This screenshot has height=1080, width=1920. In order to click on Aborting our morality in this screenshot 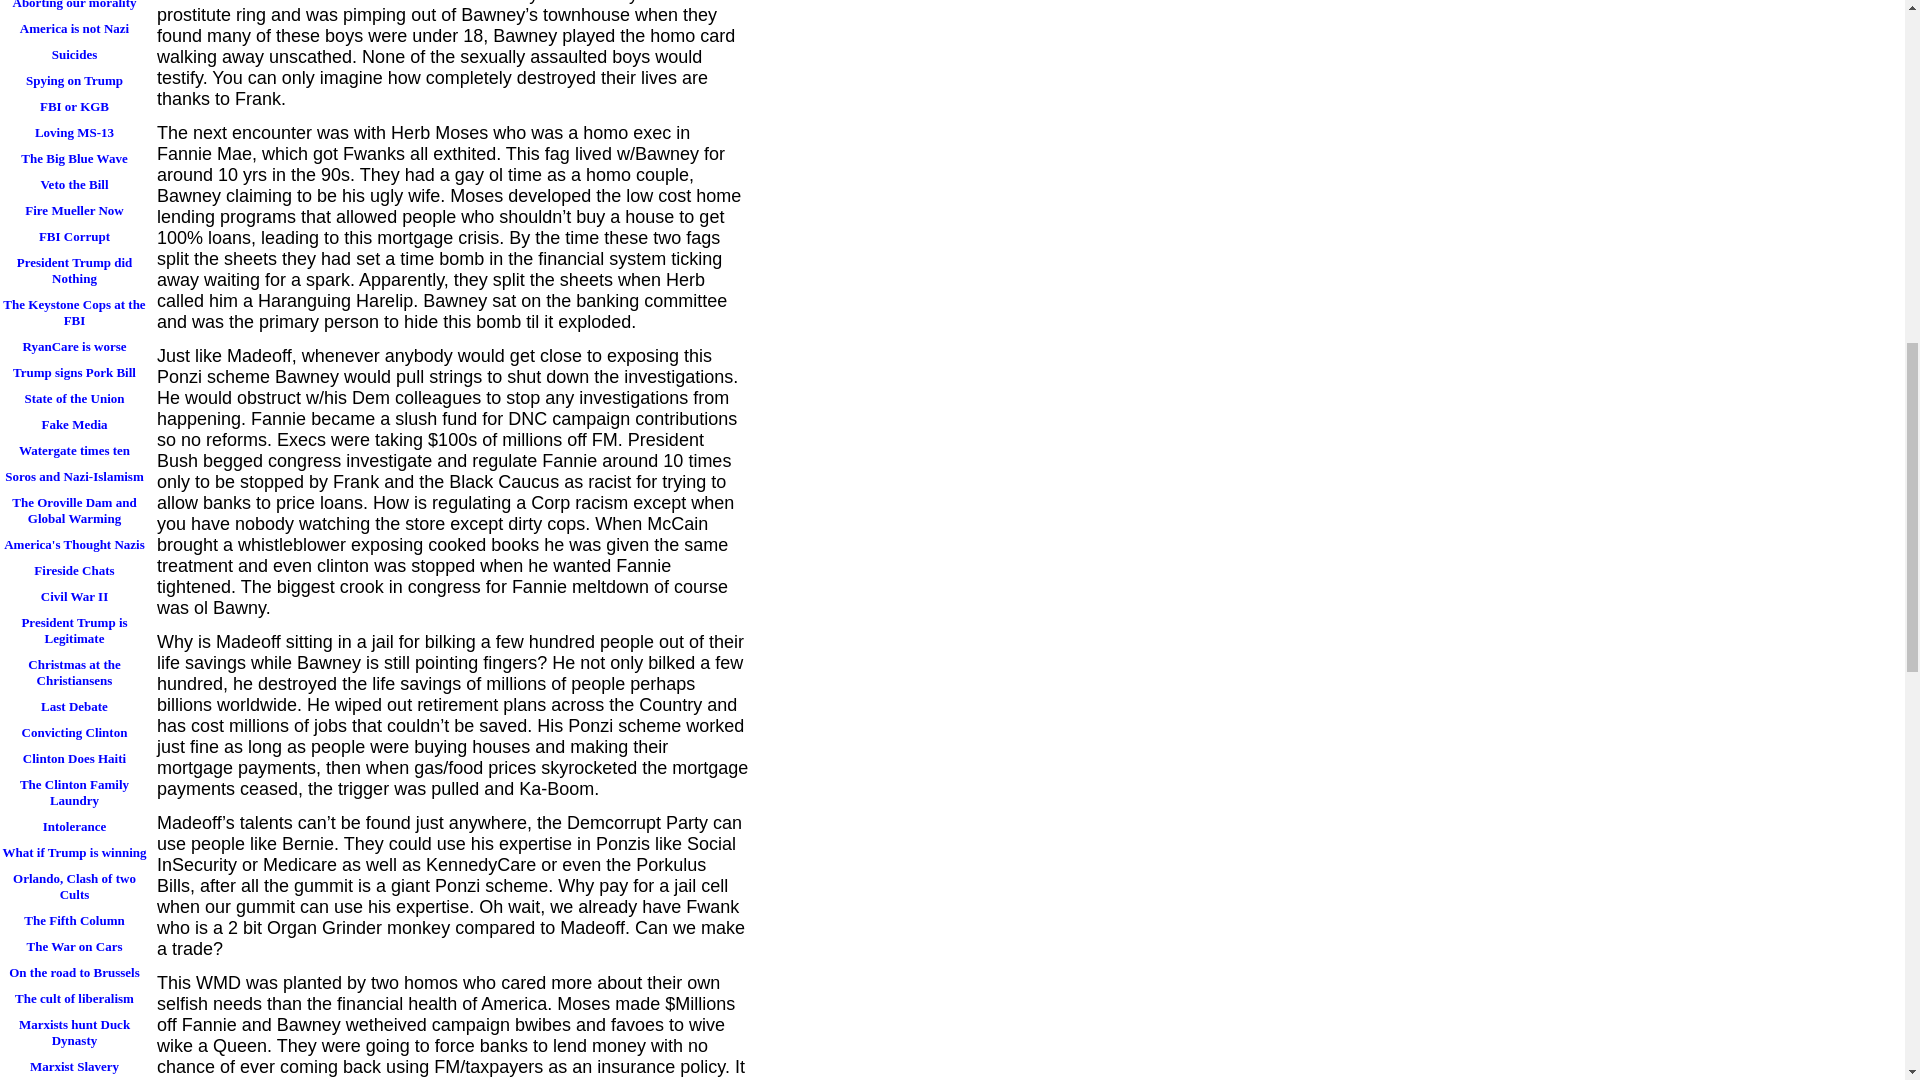, I will do `click(74, 8)`.